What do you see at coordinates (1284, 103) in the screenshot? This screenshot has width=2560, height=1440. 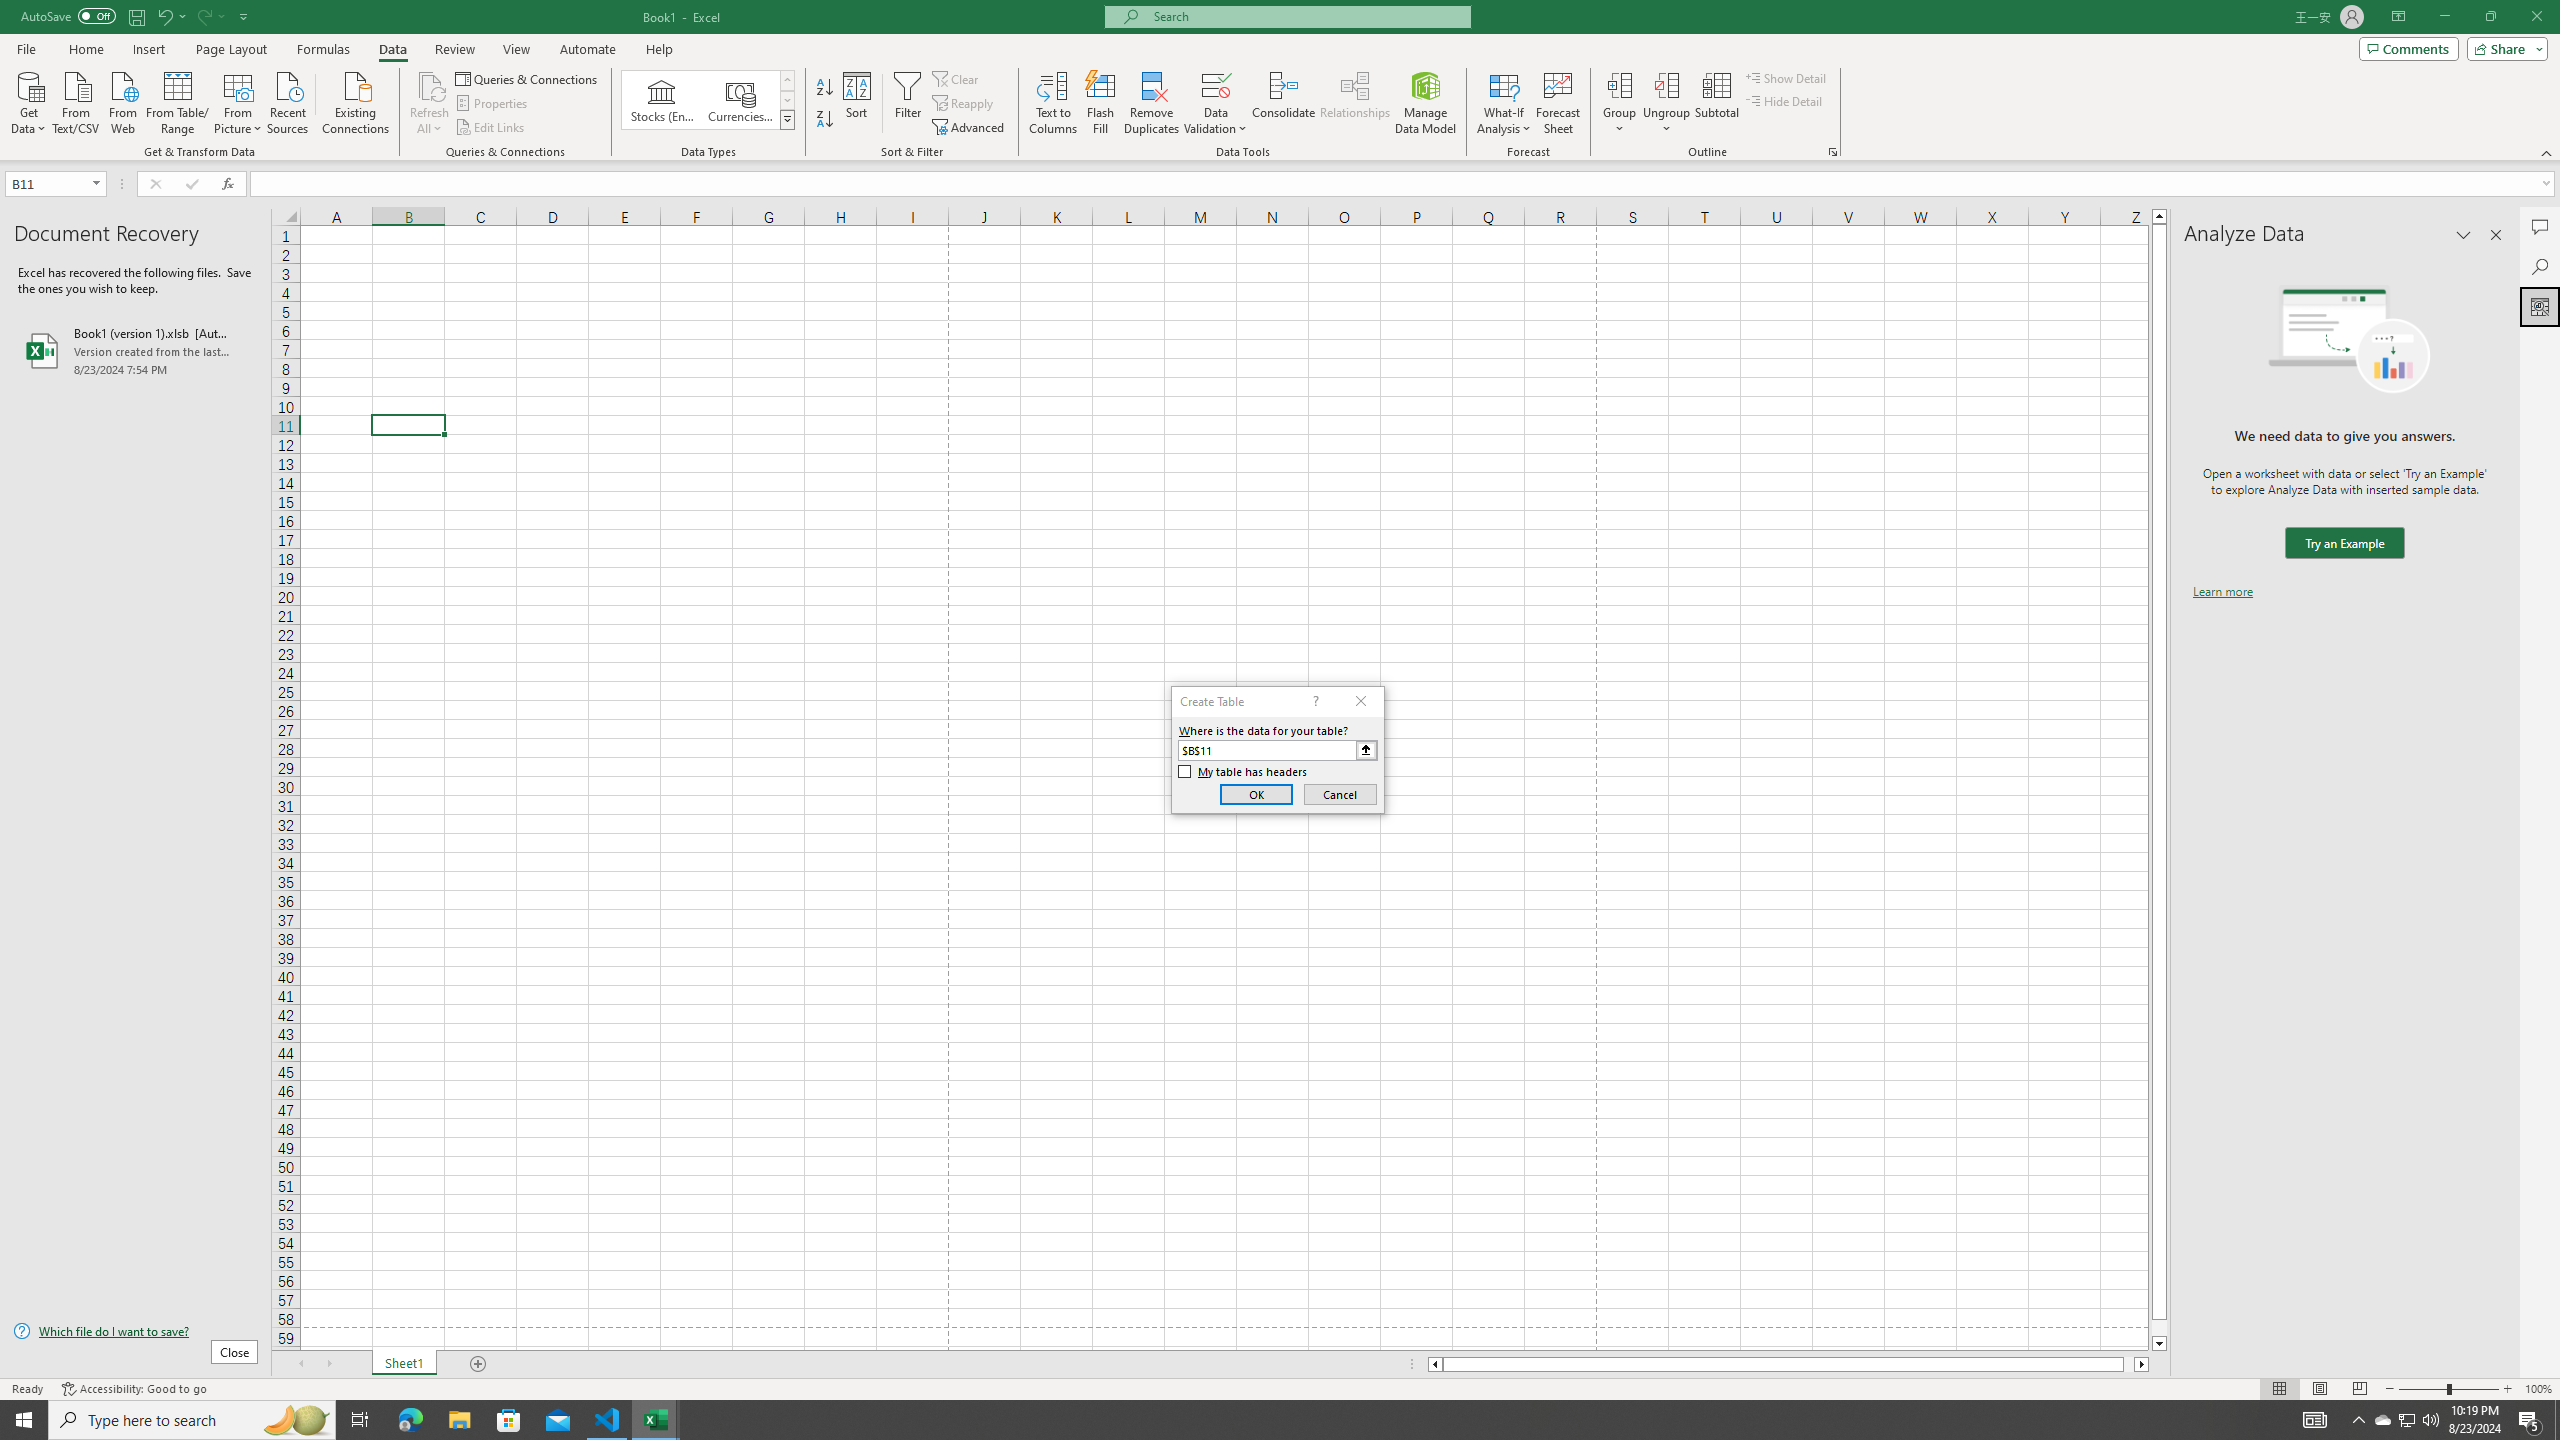 I see `Consolidate...` at bounding box center [1284, 103].